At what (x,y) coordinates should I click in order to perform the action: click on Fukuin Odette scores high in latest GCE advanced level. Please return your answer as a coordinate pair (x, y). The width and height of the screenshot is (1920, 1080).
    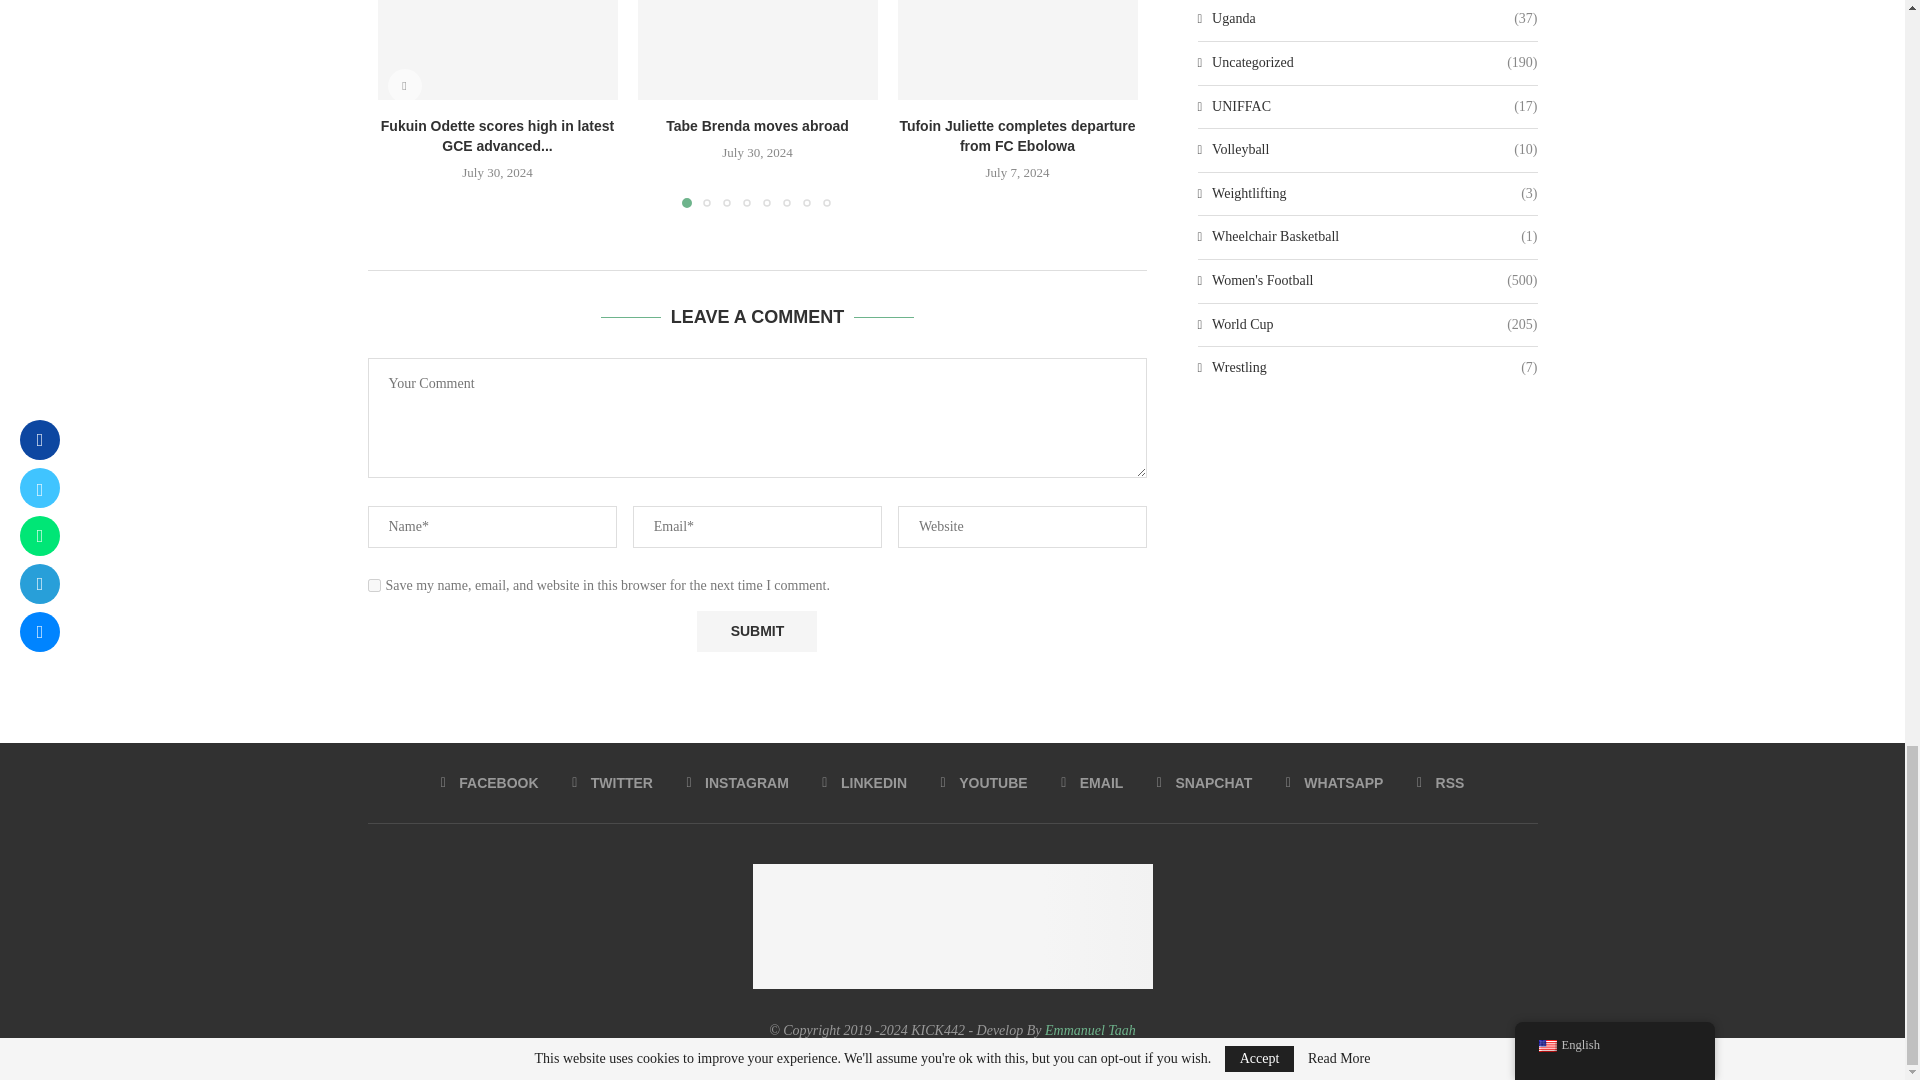
    Looking at the image, I should click on (498, 50).